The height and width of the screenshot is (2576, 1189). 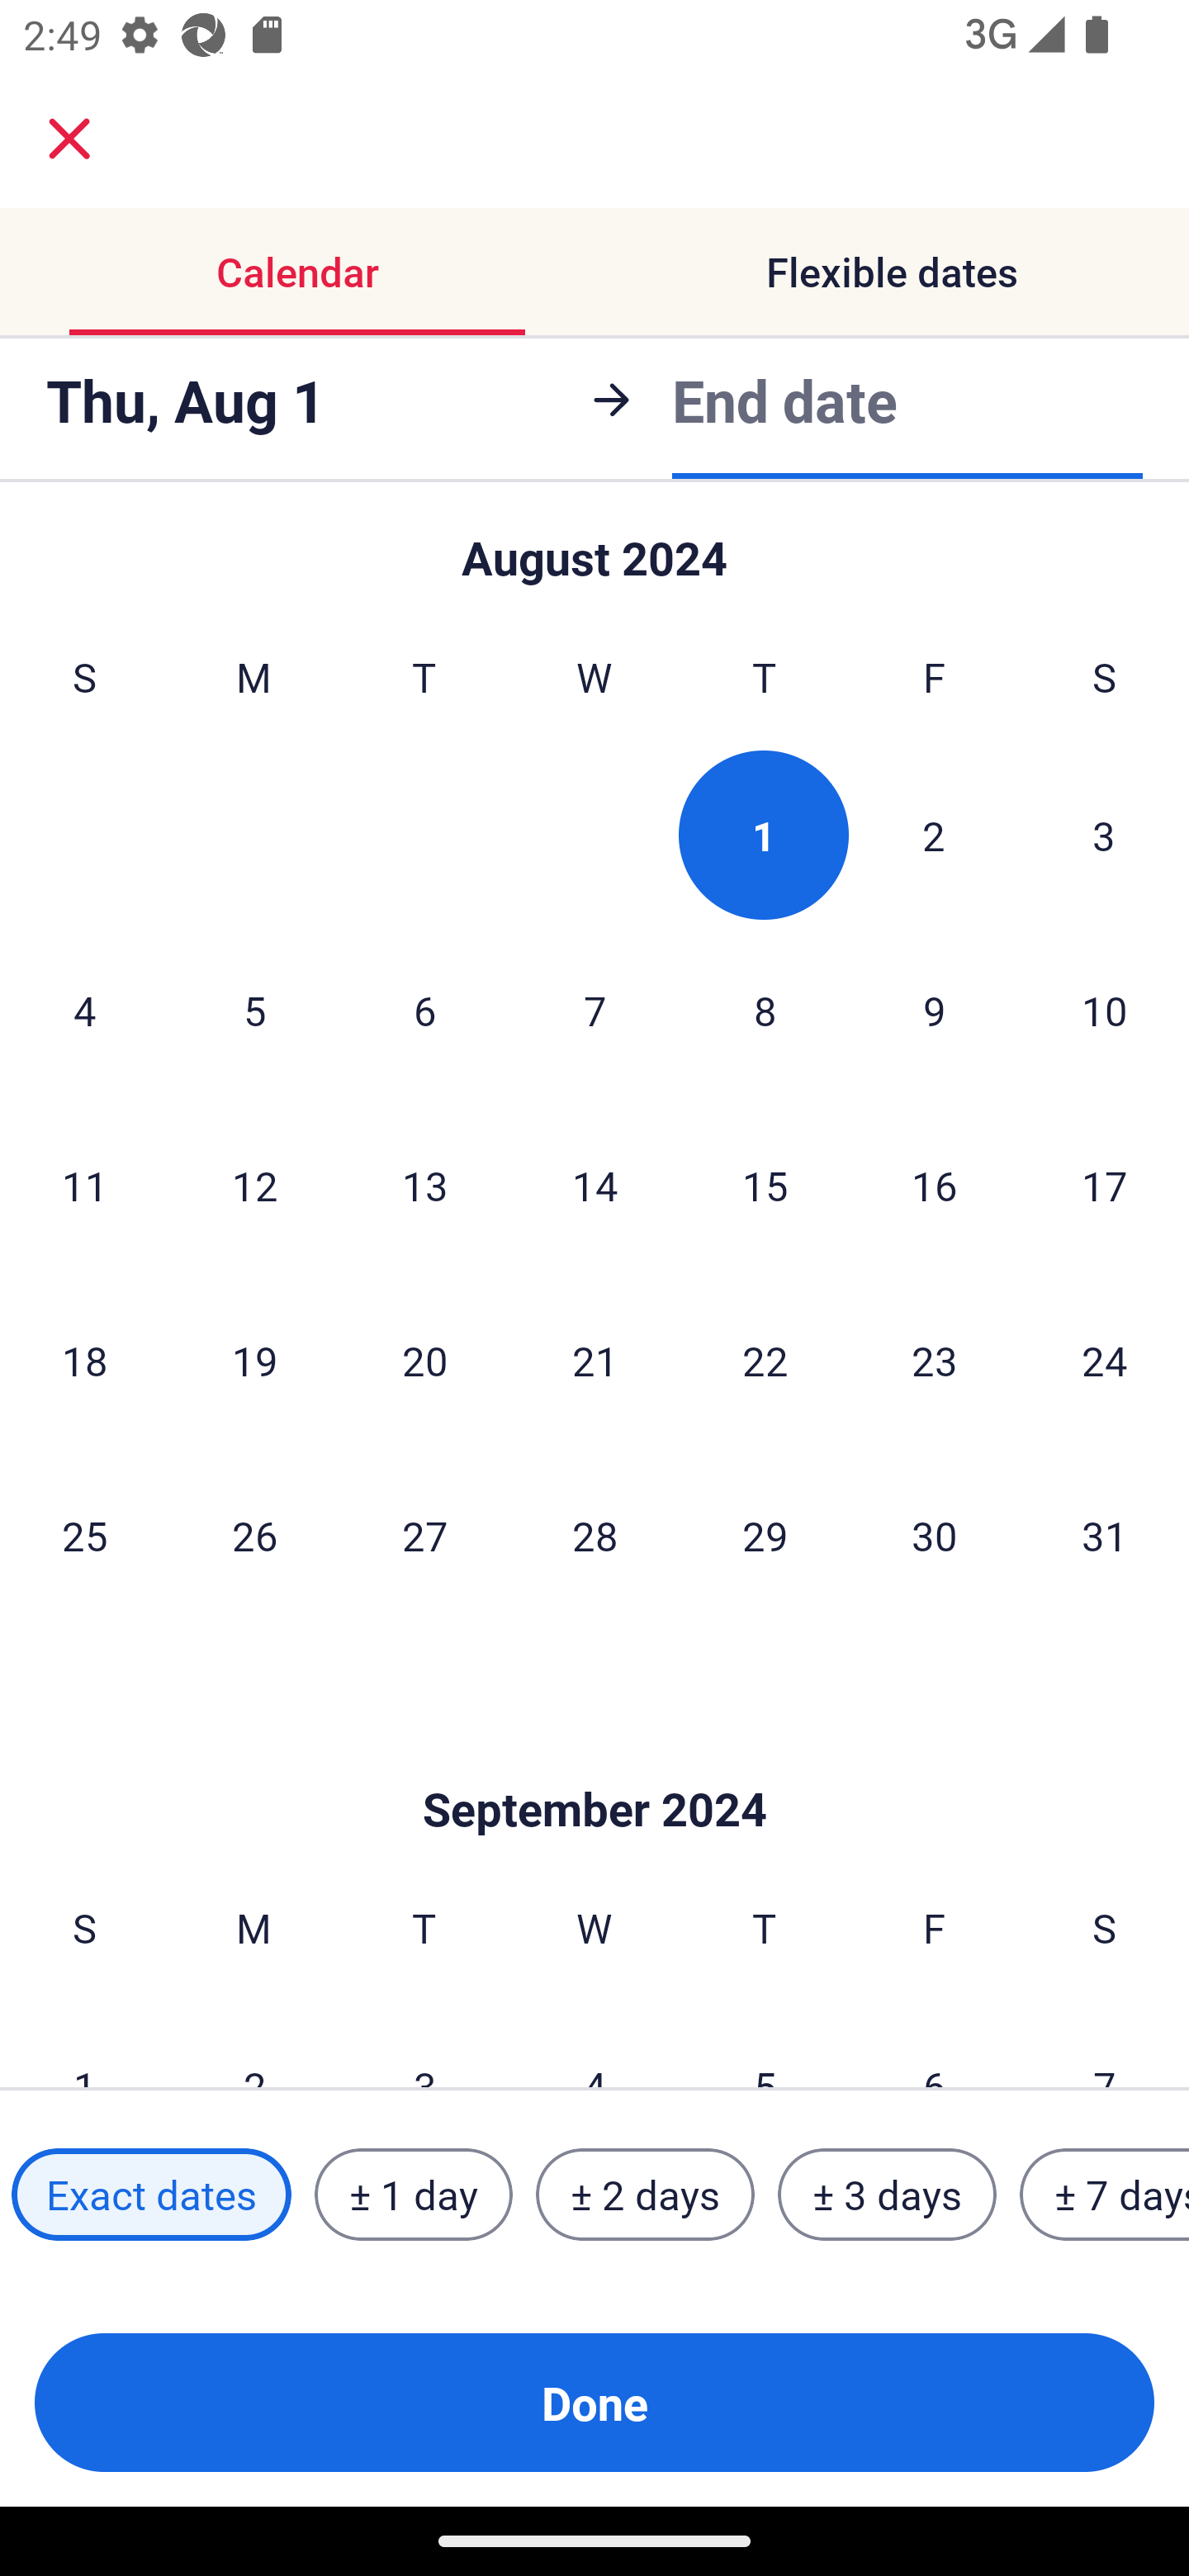 I want to click on 26 Monday, August 26, 2024, so click(x=254, y=1535).